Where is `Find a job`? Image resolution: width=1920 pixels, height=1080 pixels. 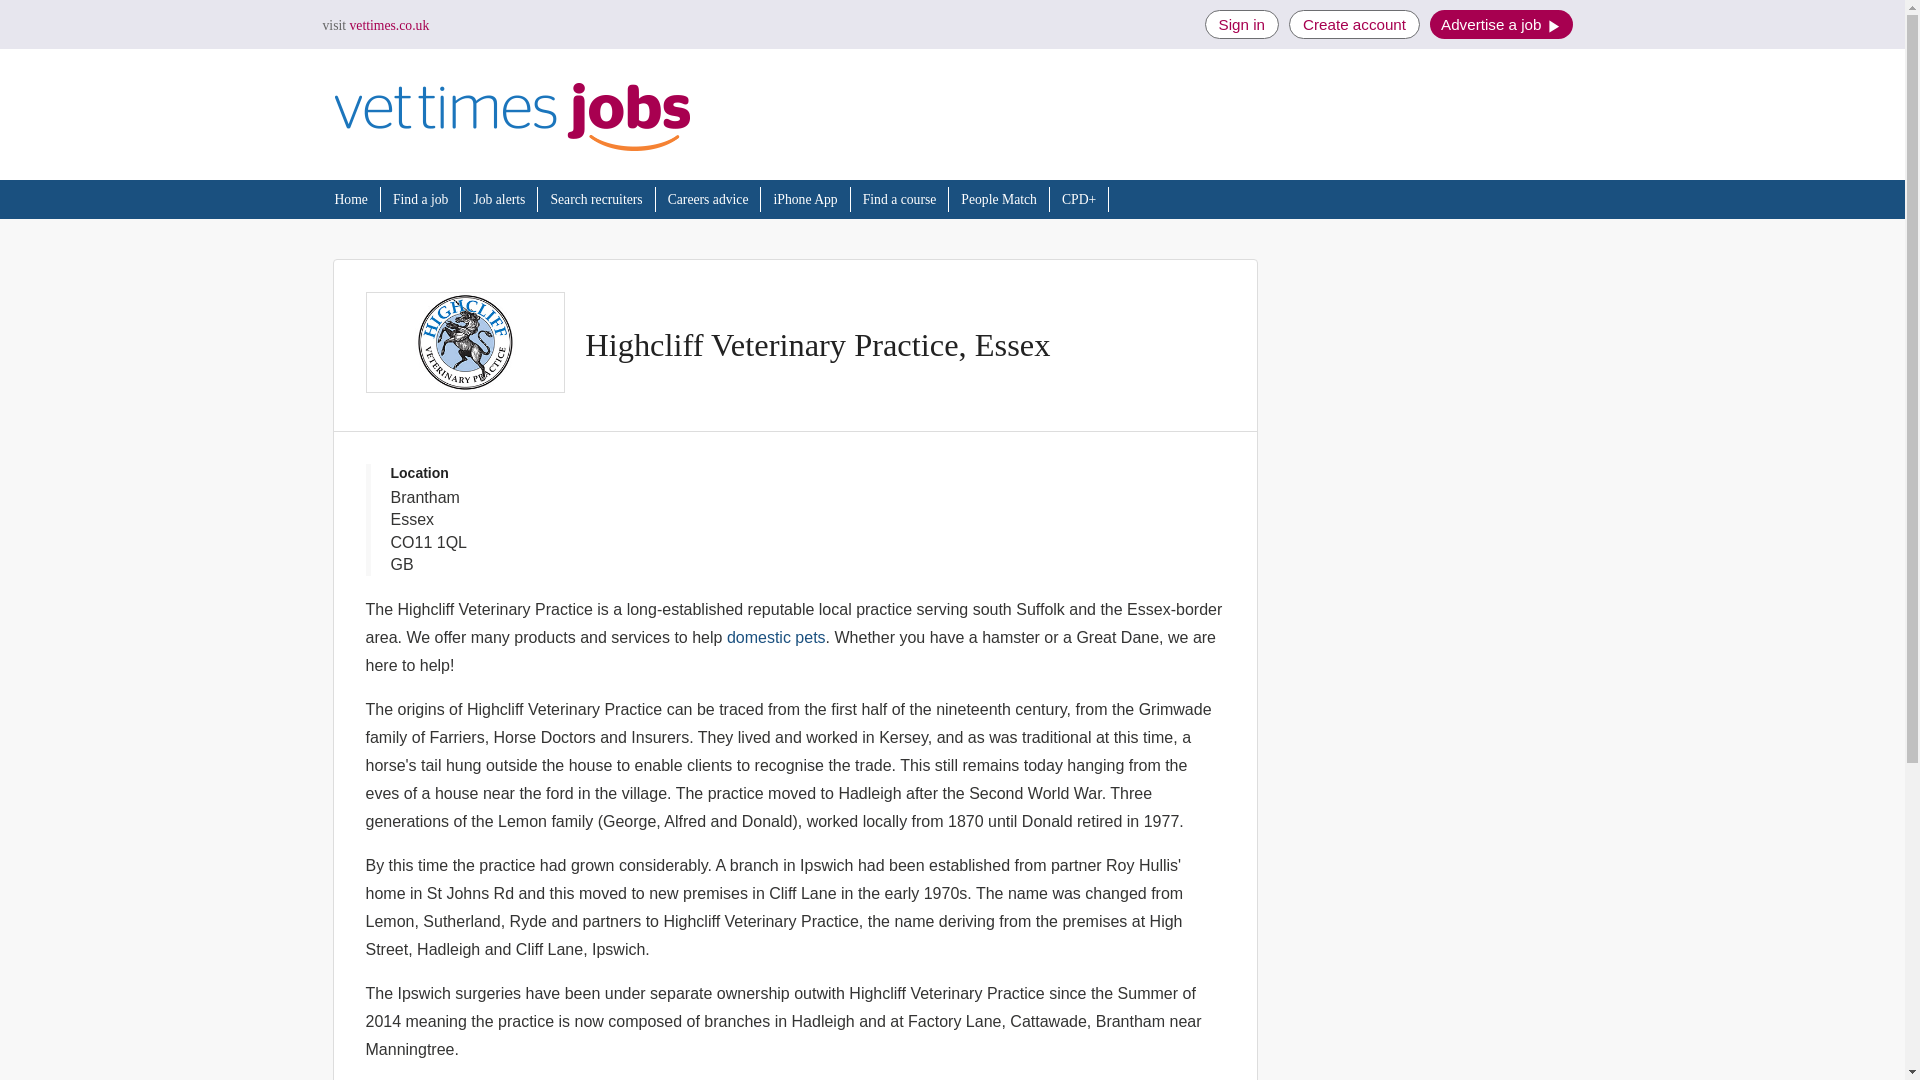
Find a job is located at coordinates (420, 200).